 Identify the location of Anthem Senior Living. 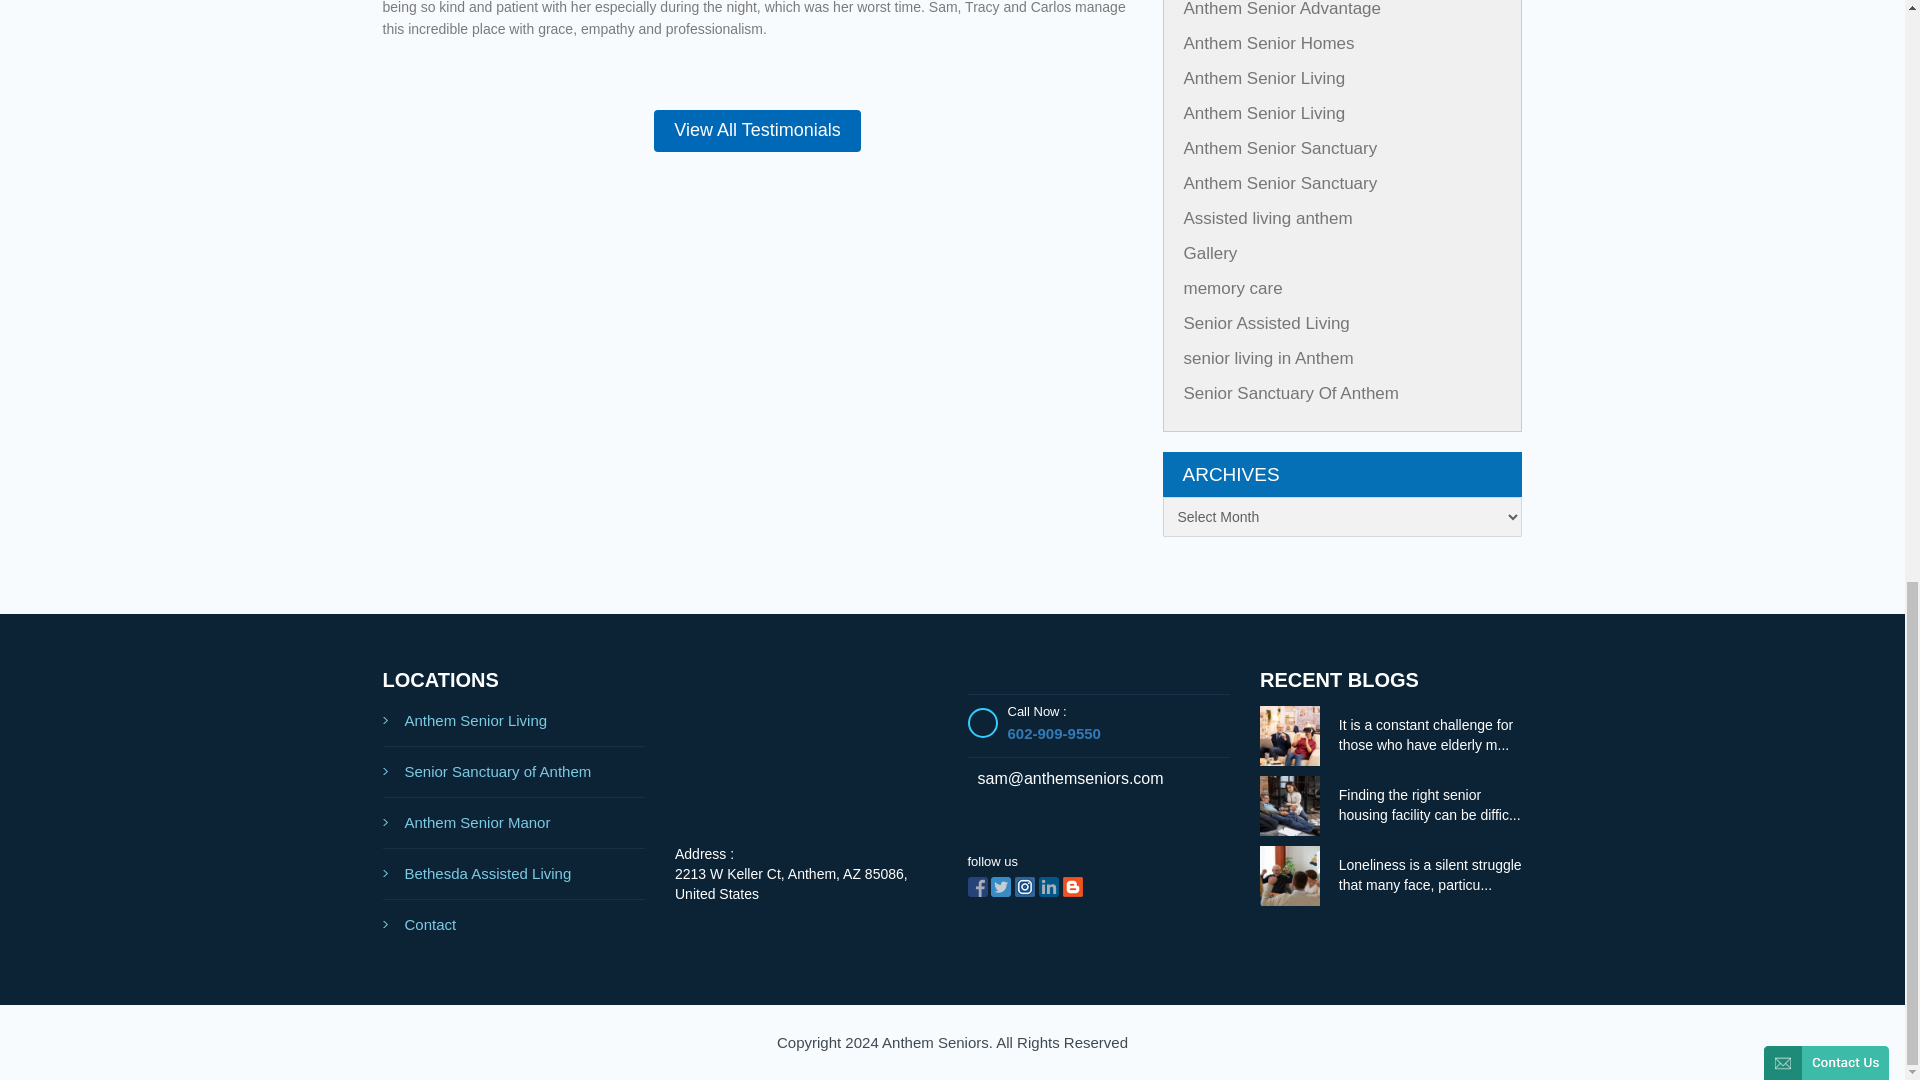
(514, 721).